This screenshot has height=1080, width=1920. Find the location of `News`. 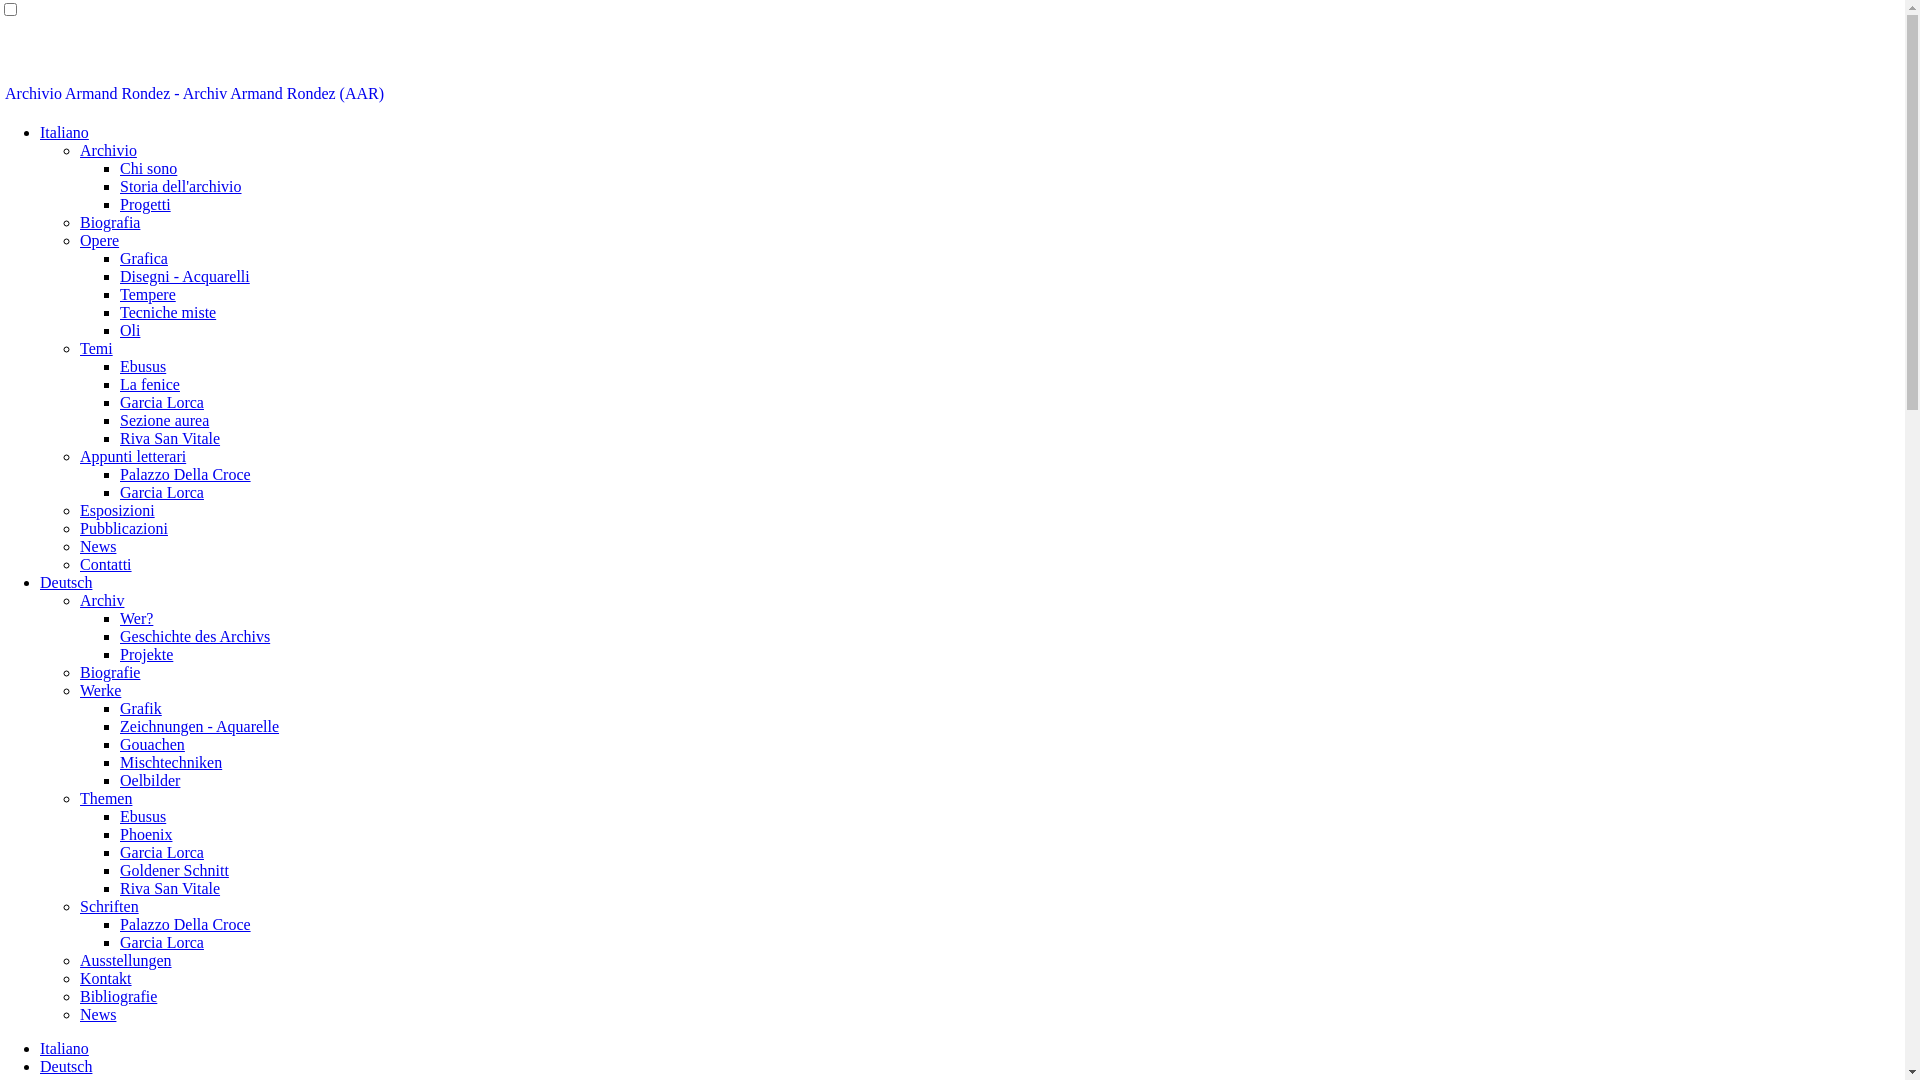

News is located at coordinates (98, 546).